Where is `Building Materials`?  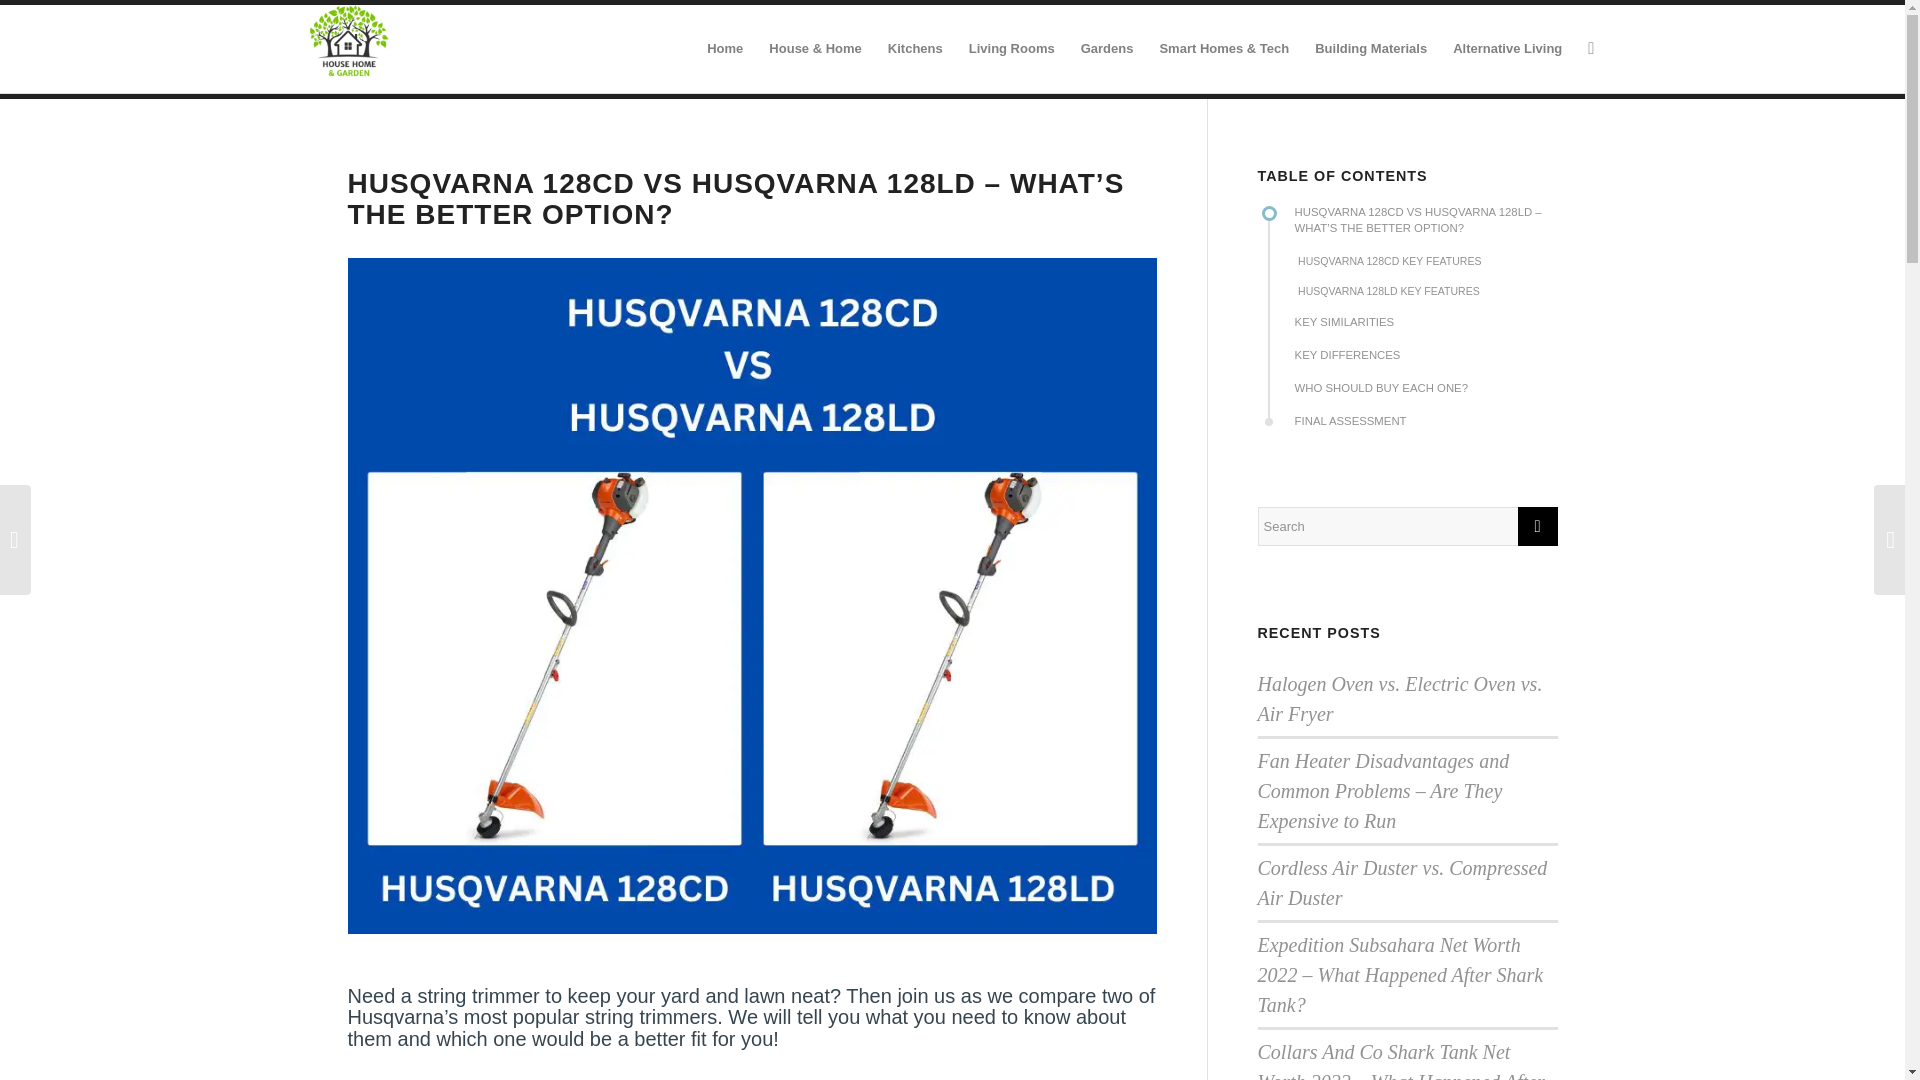 Building Materials is located at coordinates (1370, 48).